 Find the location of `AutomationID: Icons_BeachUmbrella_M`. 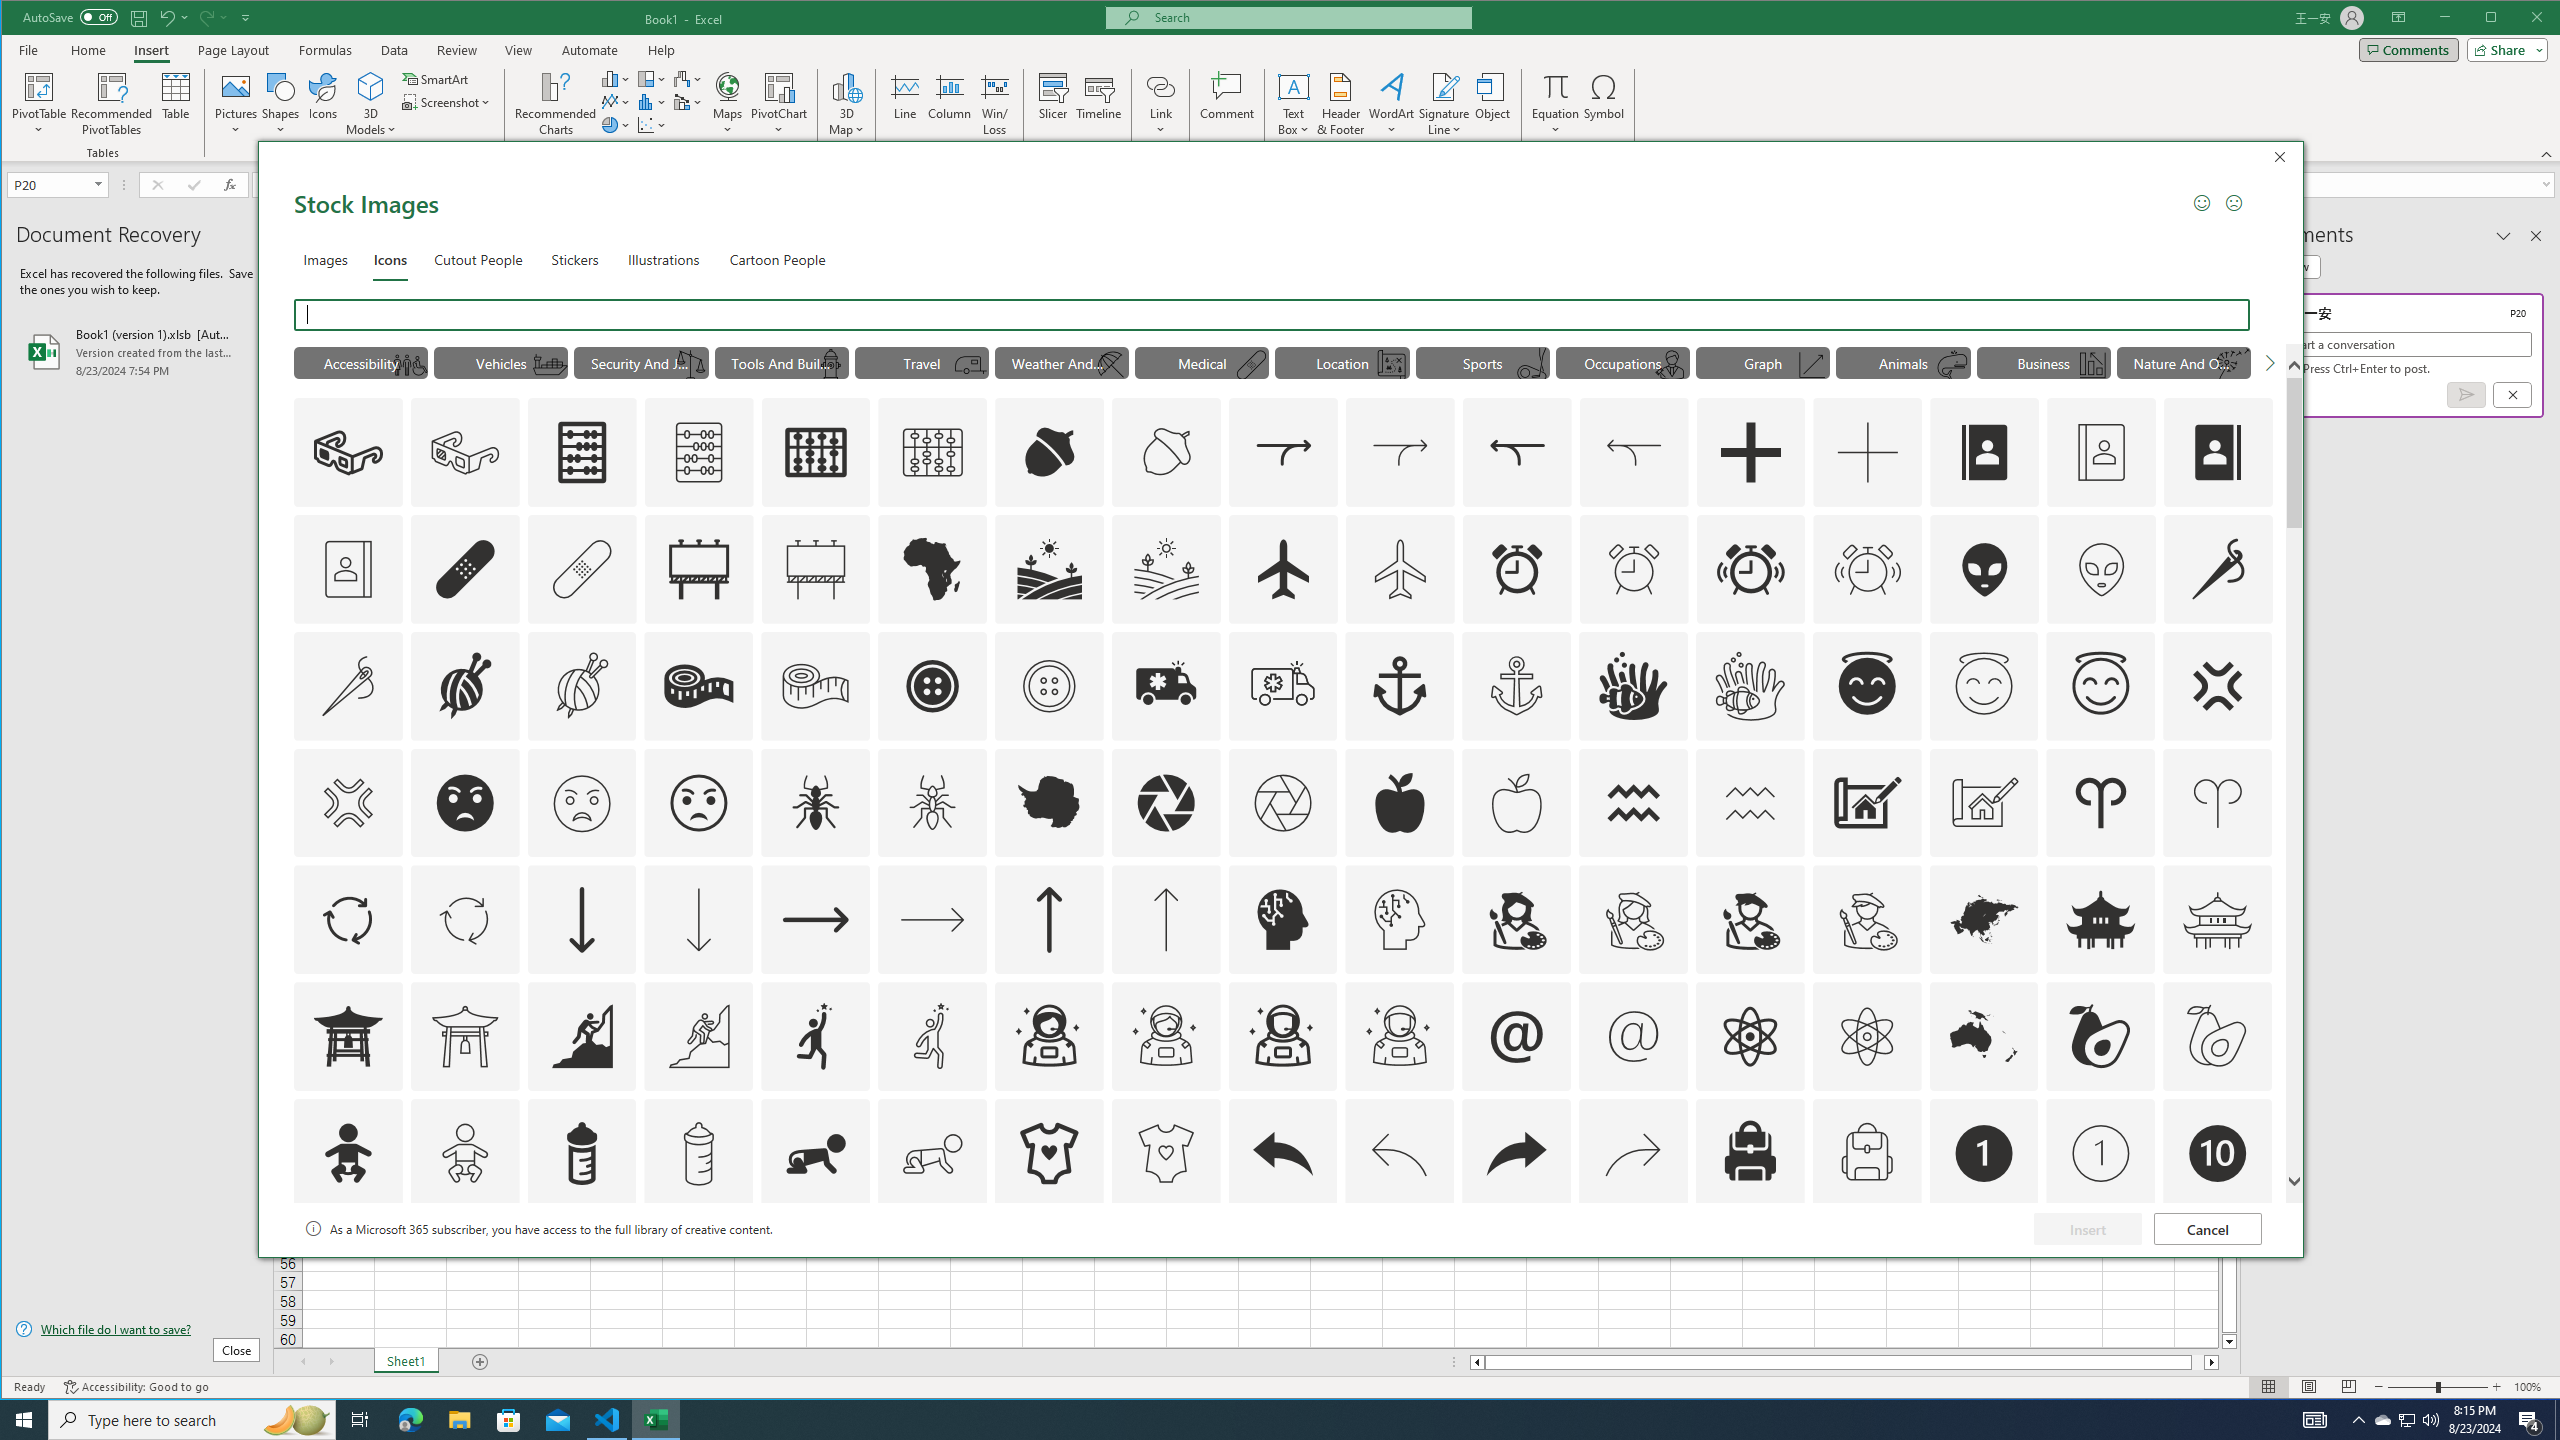

AutomationID: Icons_BeachUmbrella_M is located at coordinates (1110, 365).